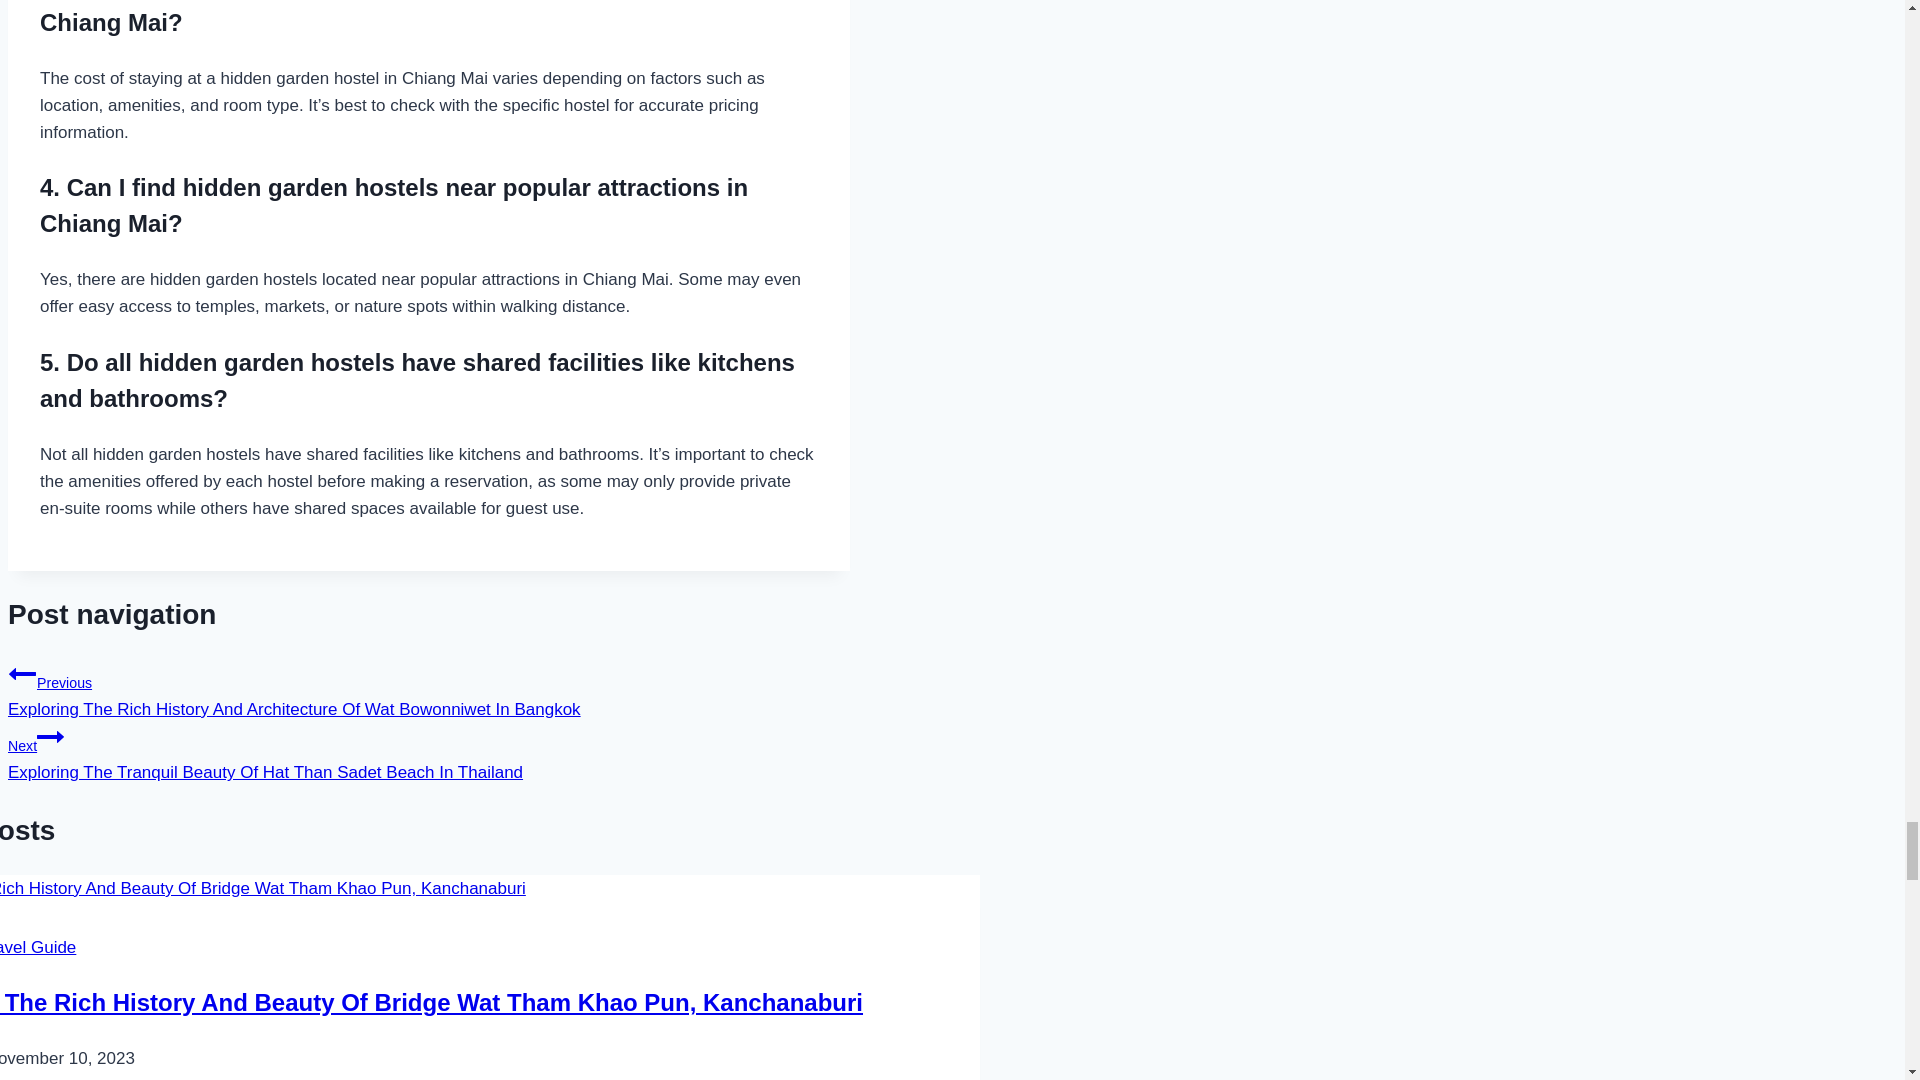 The width and height of the screenshot is (1920, 1080). Describe the element at coordinates (38, 947) in the screenshot. I see `Thailand Travel Guide` at that location.